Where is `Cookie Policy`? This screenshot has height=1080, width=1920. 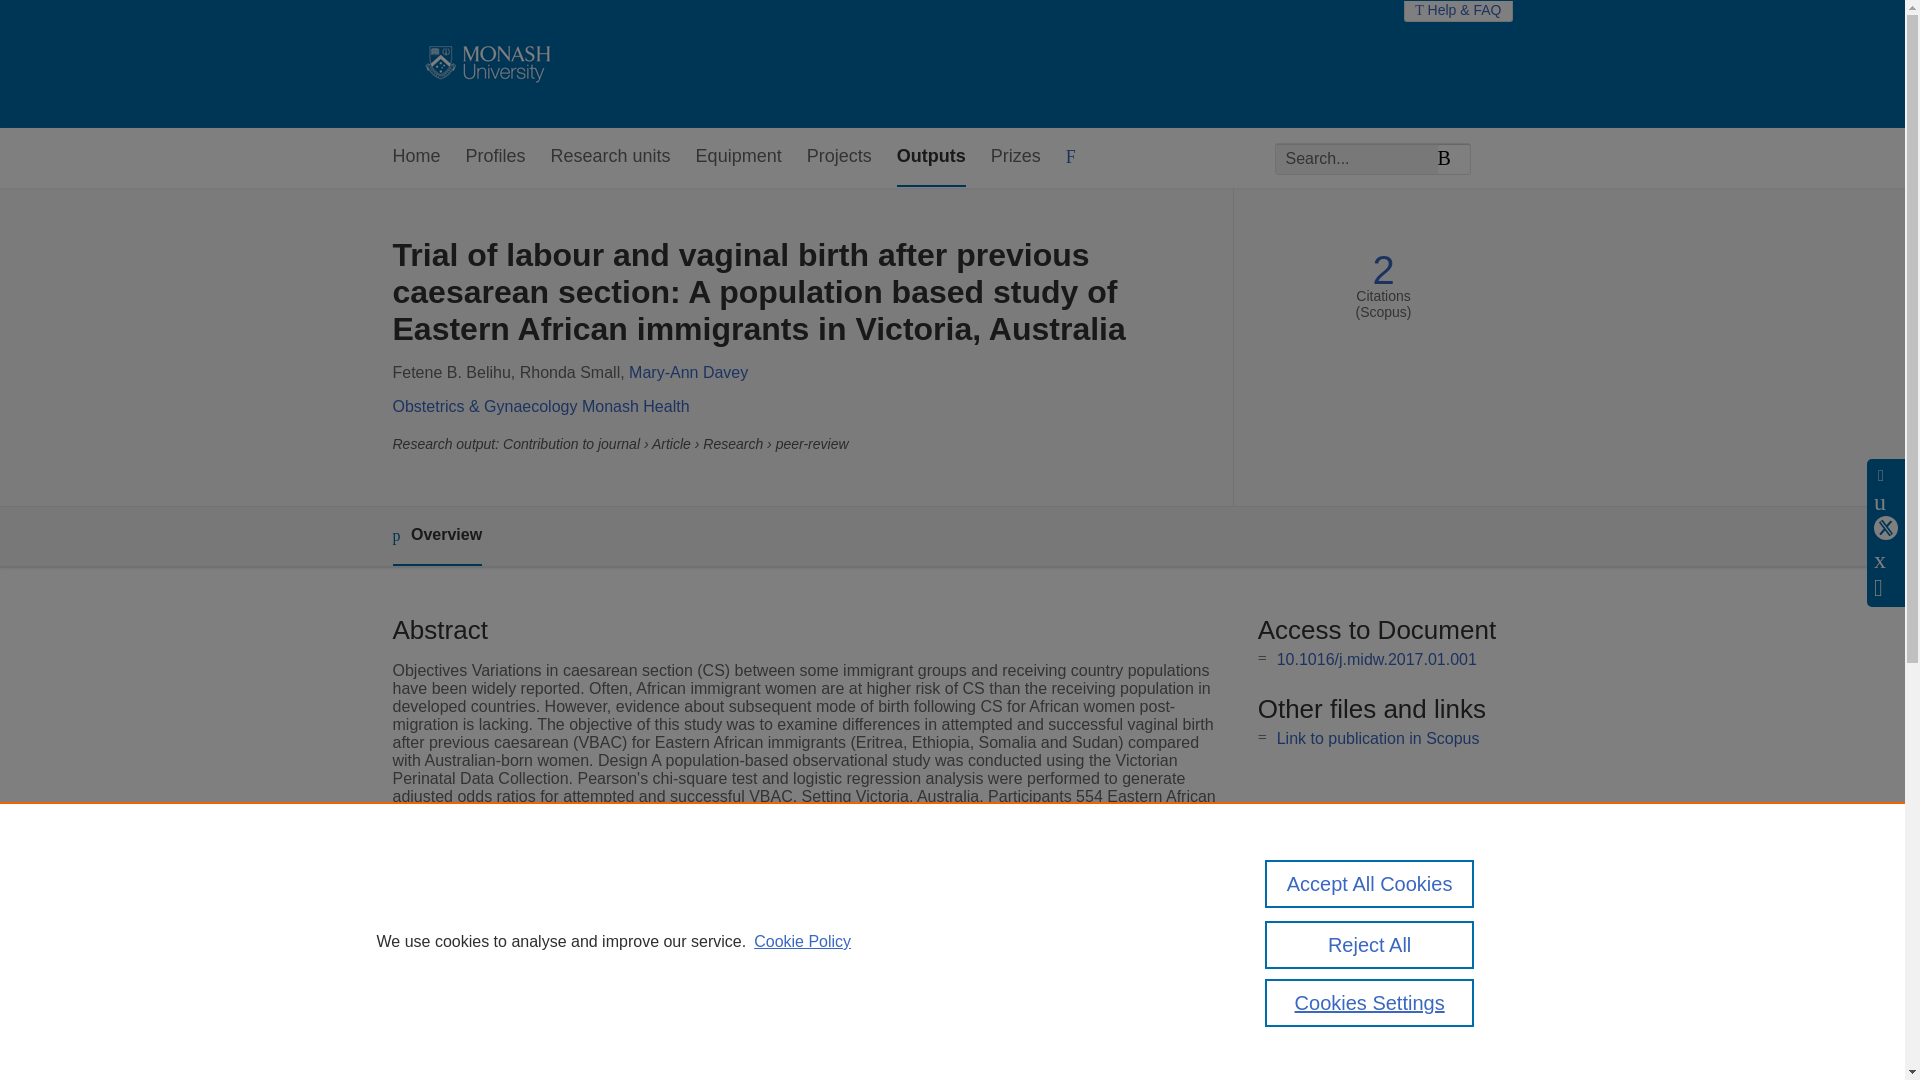
Cookie Policy is located at coordinates (802, 942).